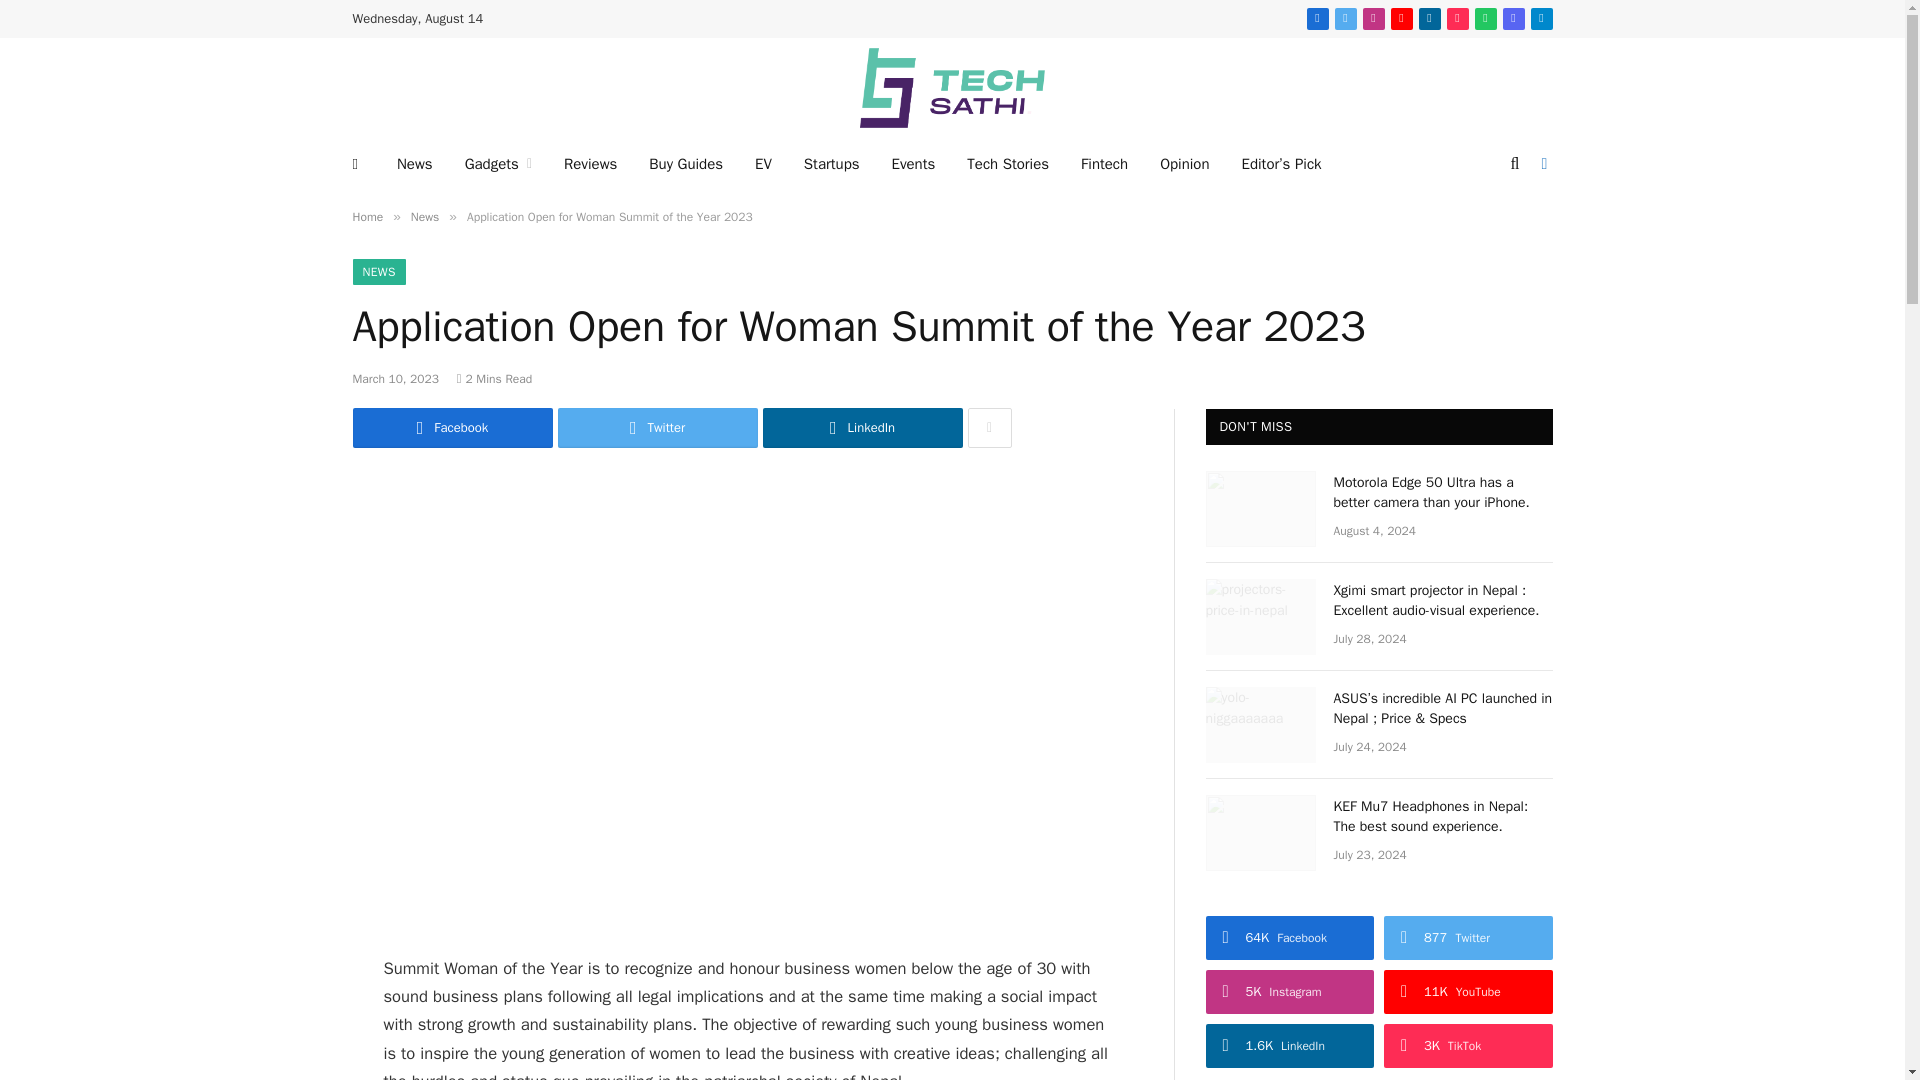 The height and width of the screenshot is (1080, 1920). What do you see at coordinates (1486, 18) in the screenshot?
I see `WhatsApp` at bounding box center [1486, 18].